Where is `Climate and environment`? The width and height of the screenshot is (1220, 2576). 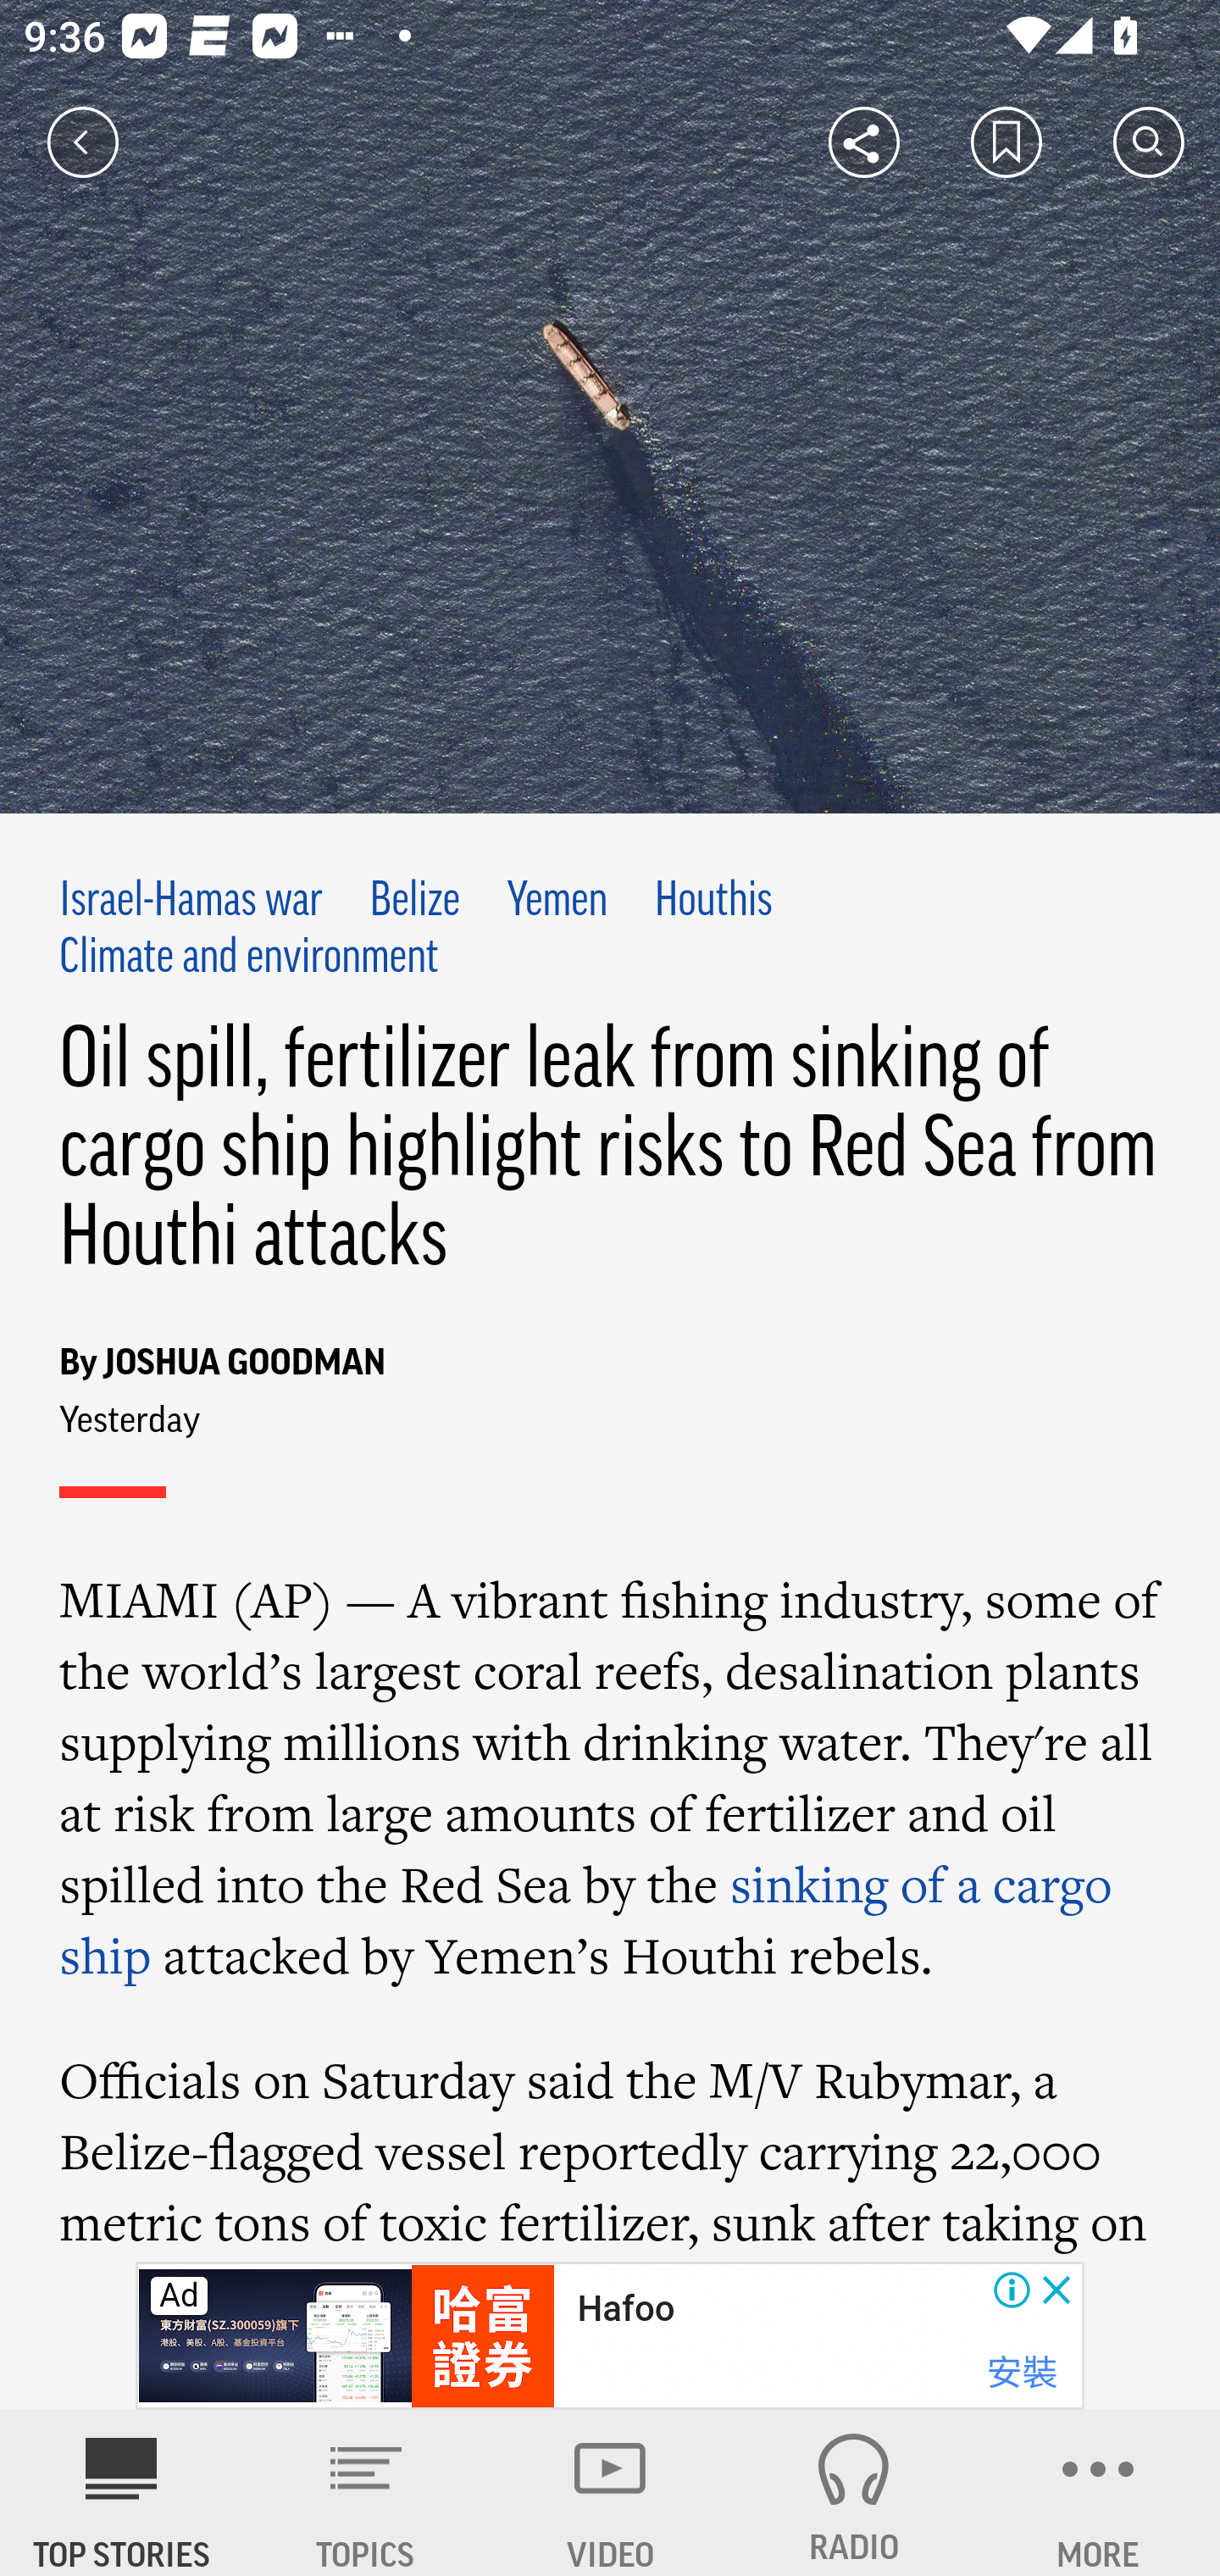 Climate and environment is located at coordinates (249, 959).